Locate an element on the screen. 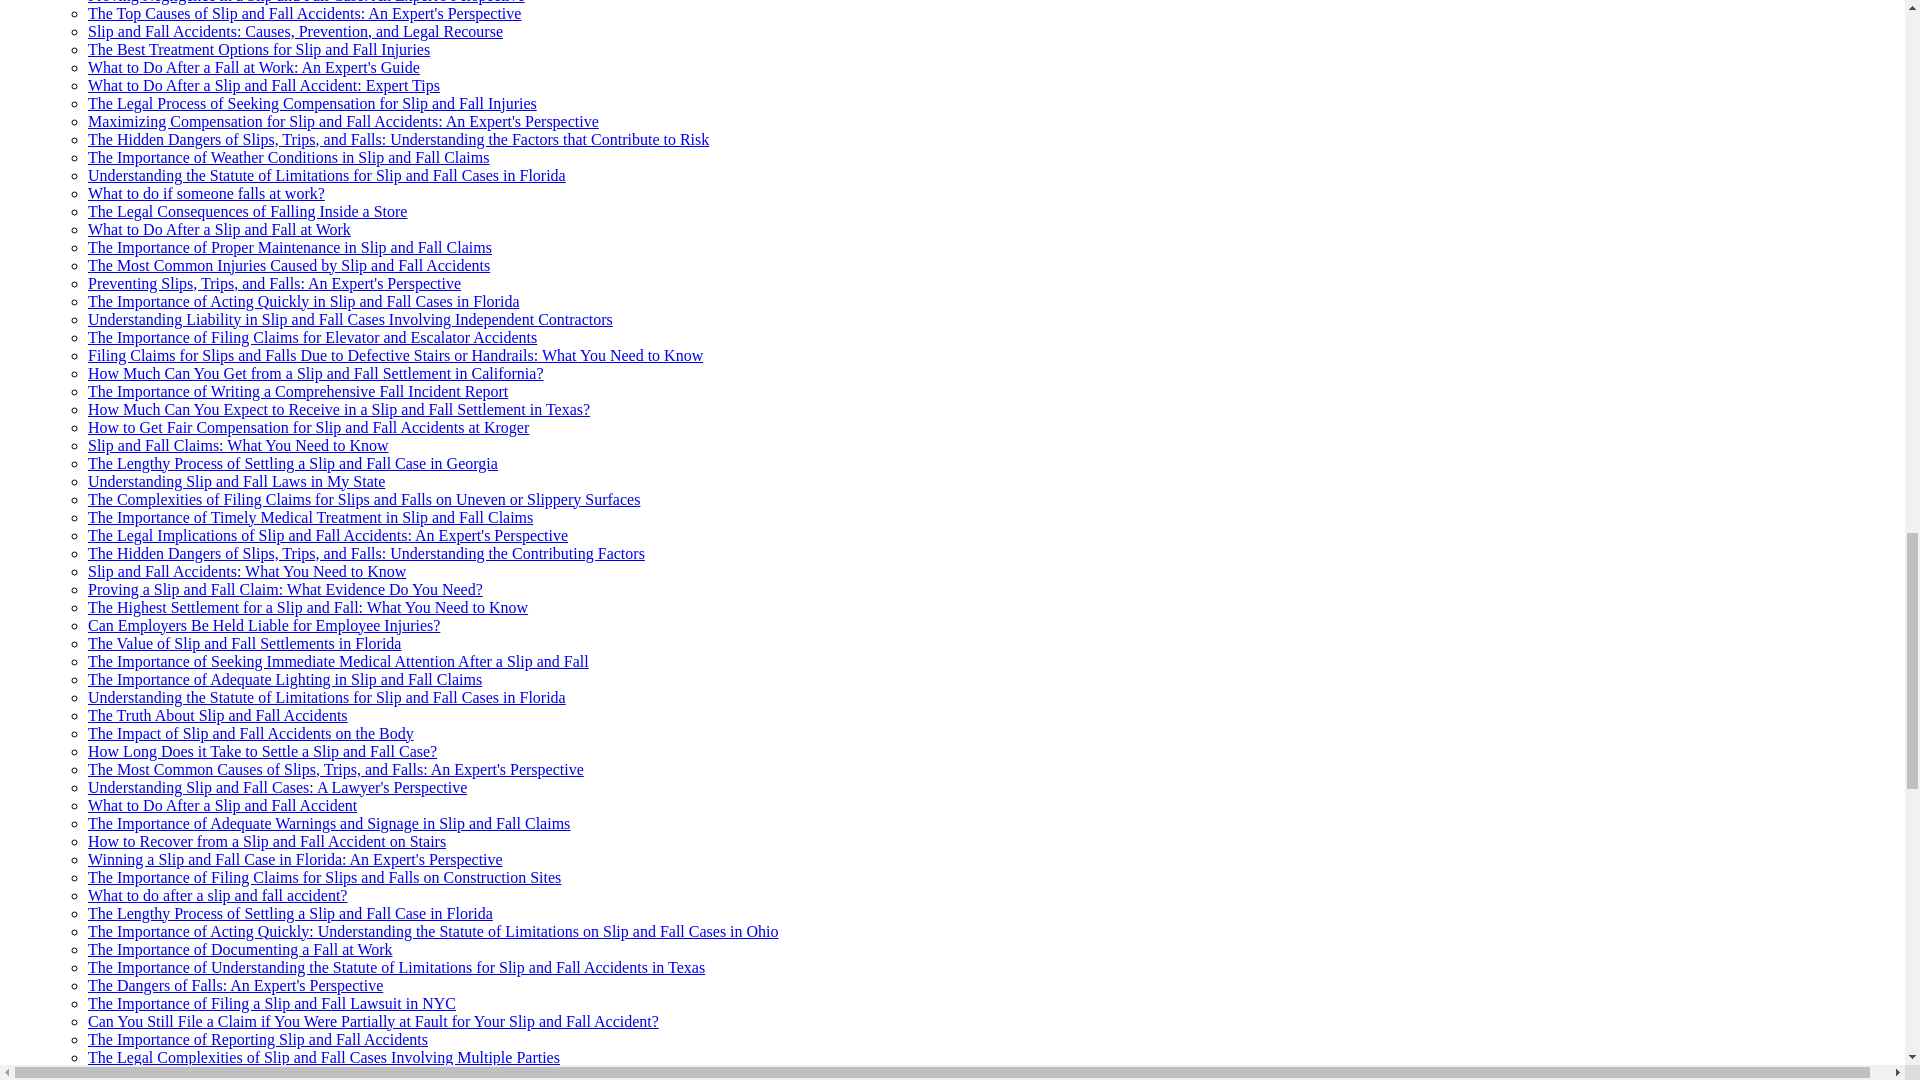 Image resolution: width=1920 pixels, height=1080 pixels. What to Do After a Fall at Work: An Expert's Guide is located at coordinates (254, 67).